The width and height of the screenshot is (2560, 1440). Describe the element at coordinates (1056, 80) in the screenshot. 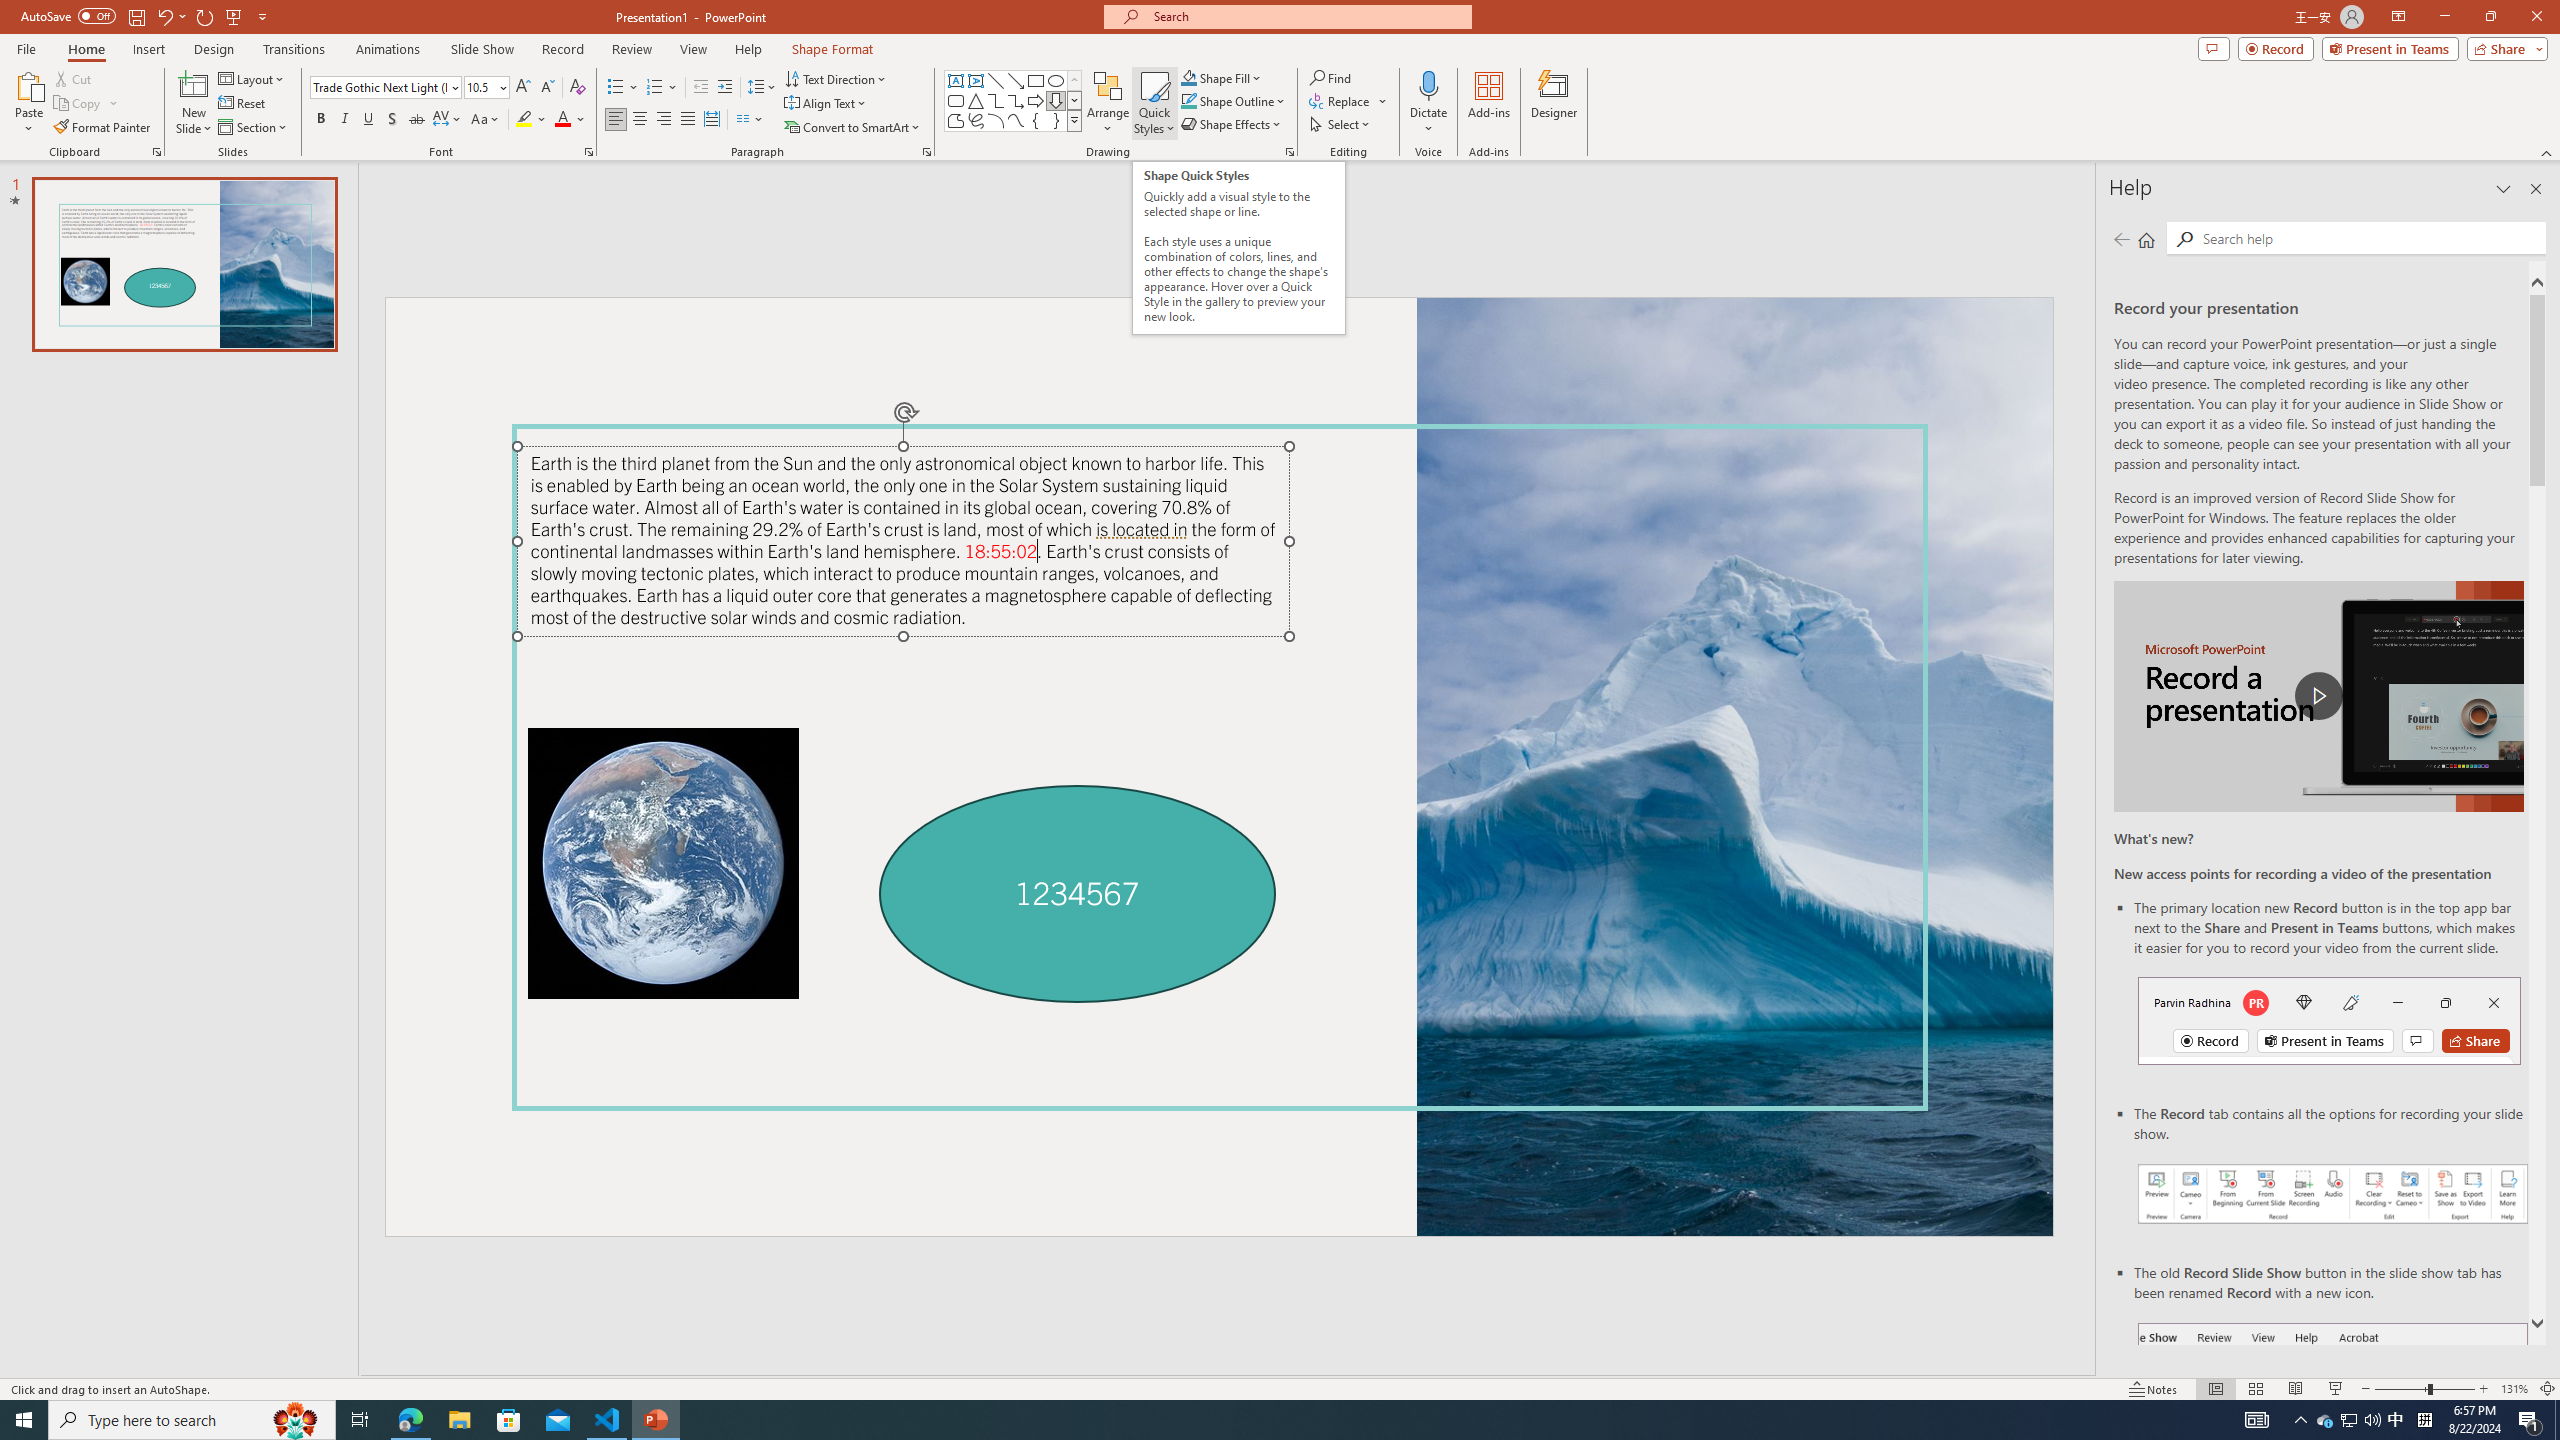

I see `Oval` at that location.